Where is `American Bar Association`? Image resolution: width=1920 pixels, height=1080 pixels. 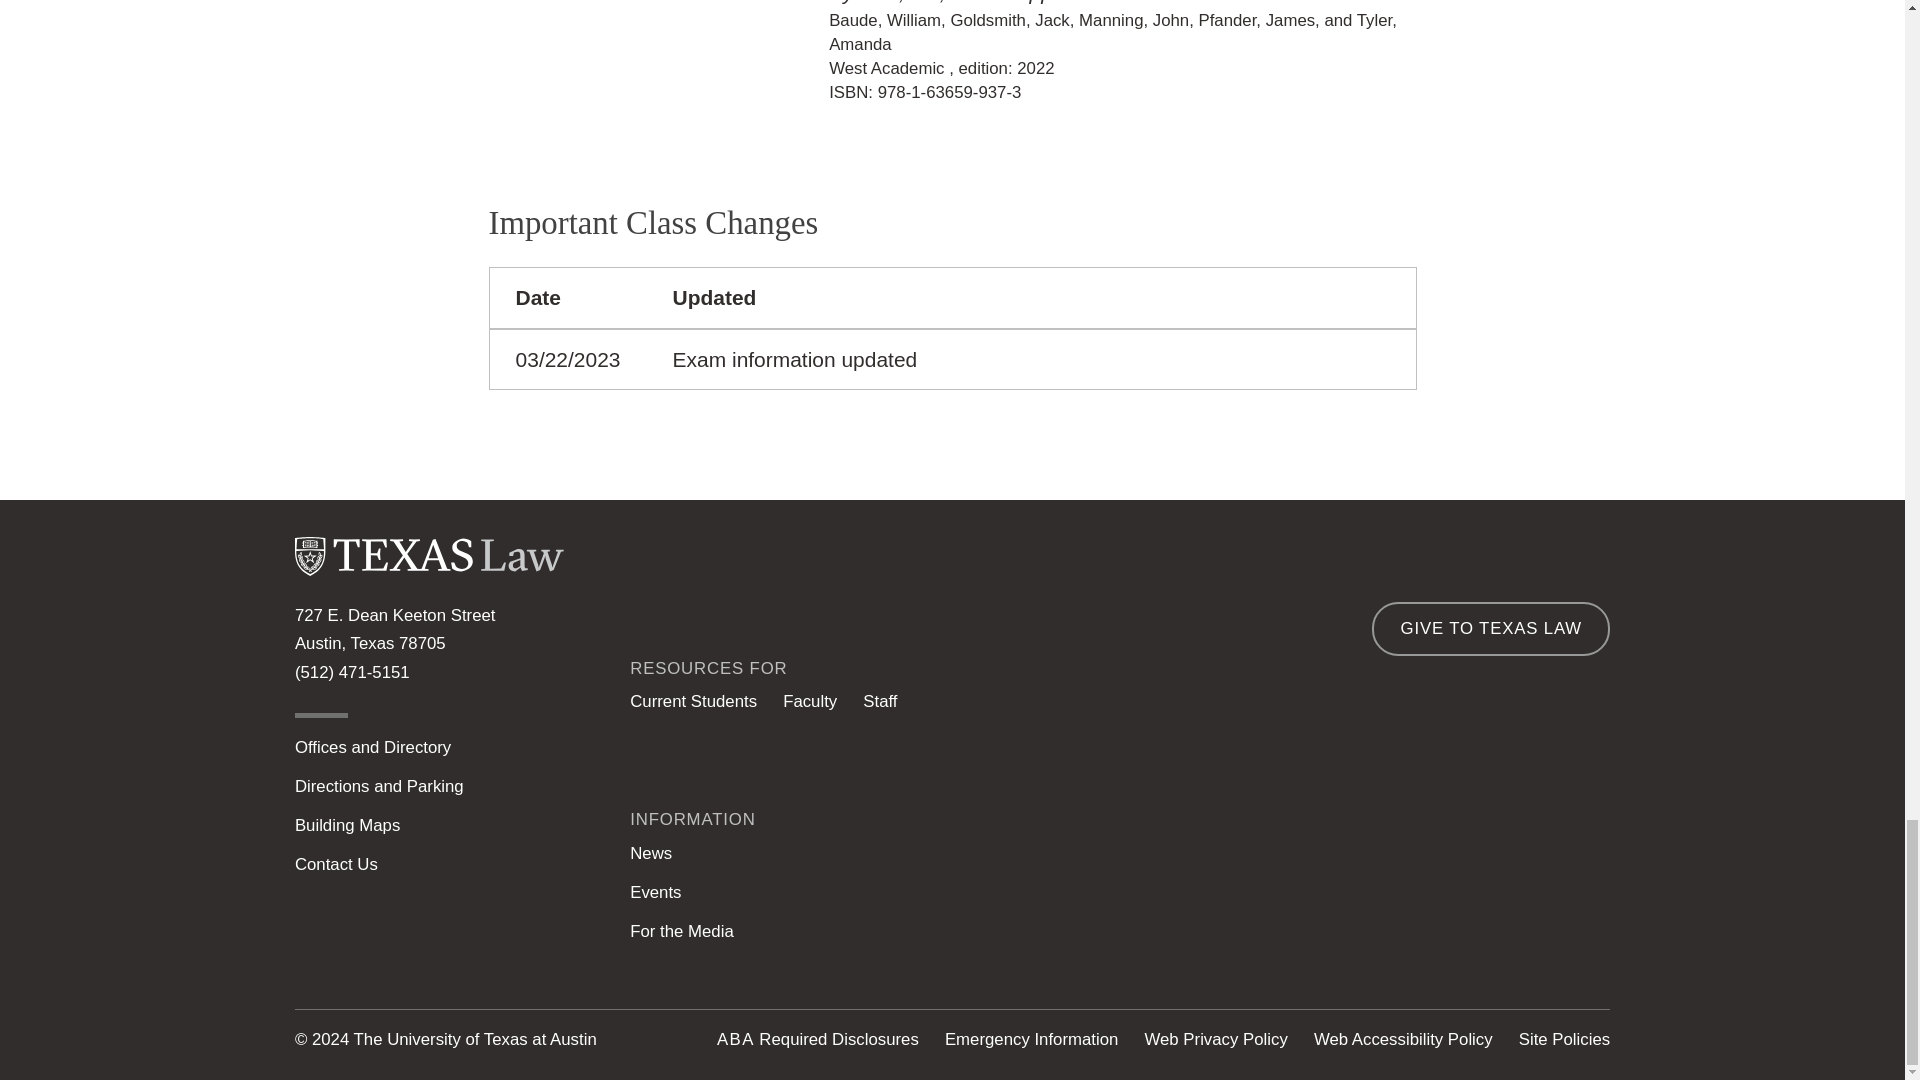
American Bar Association is located at coordinates (735, 1039).